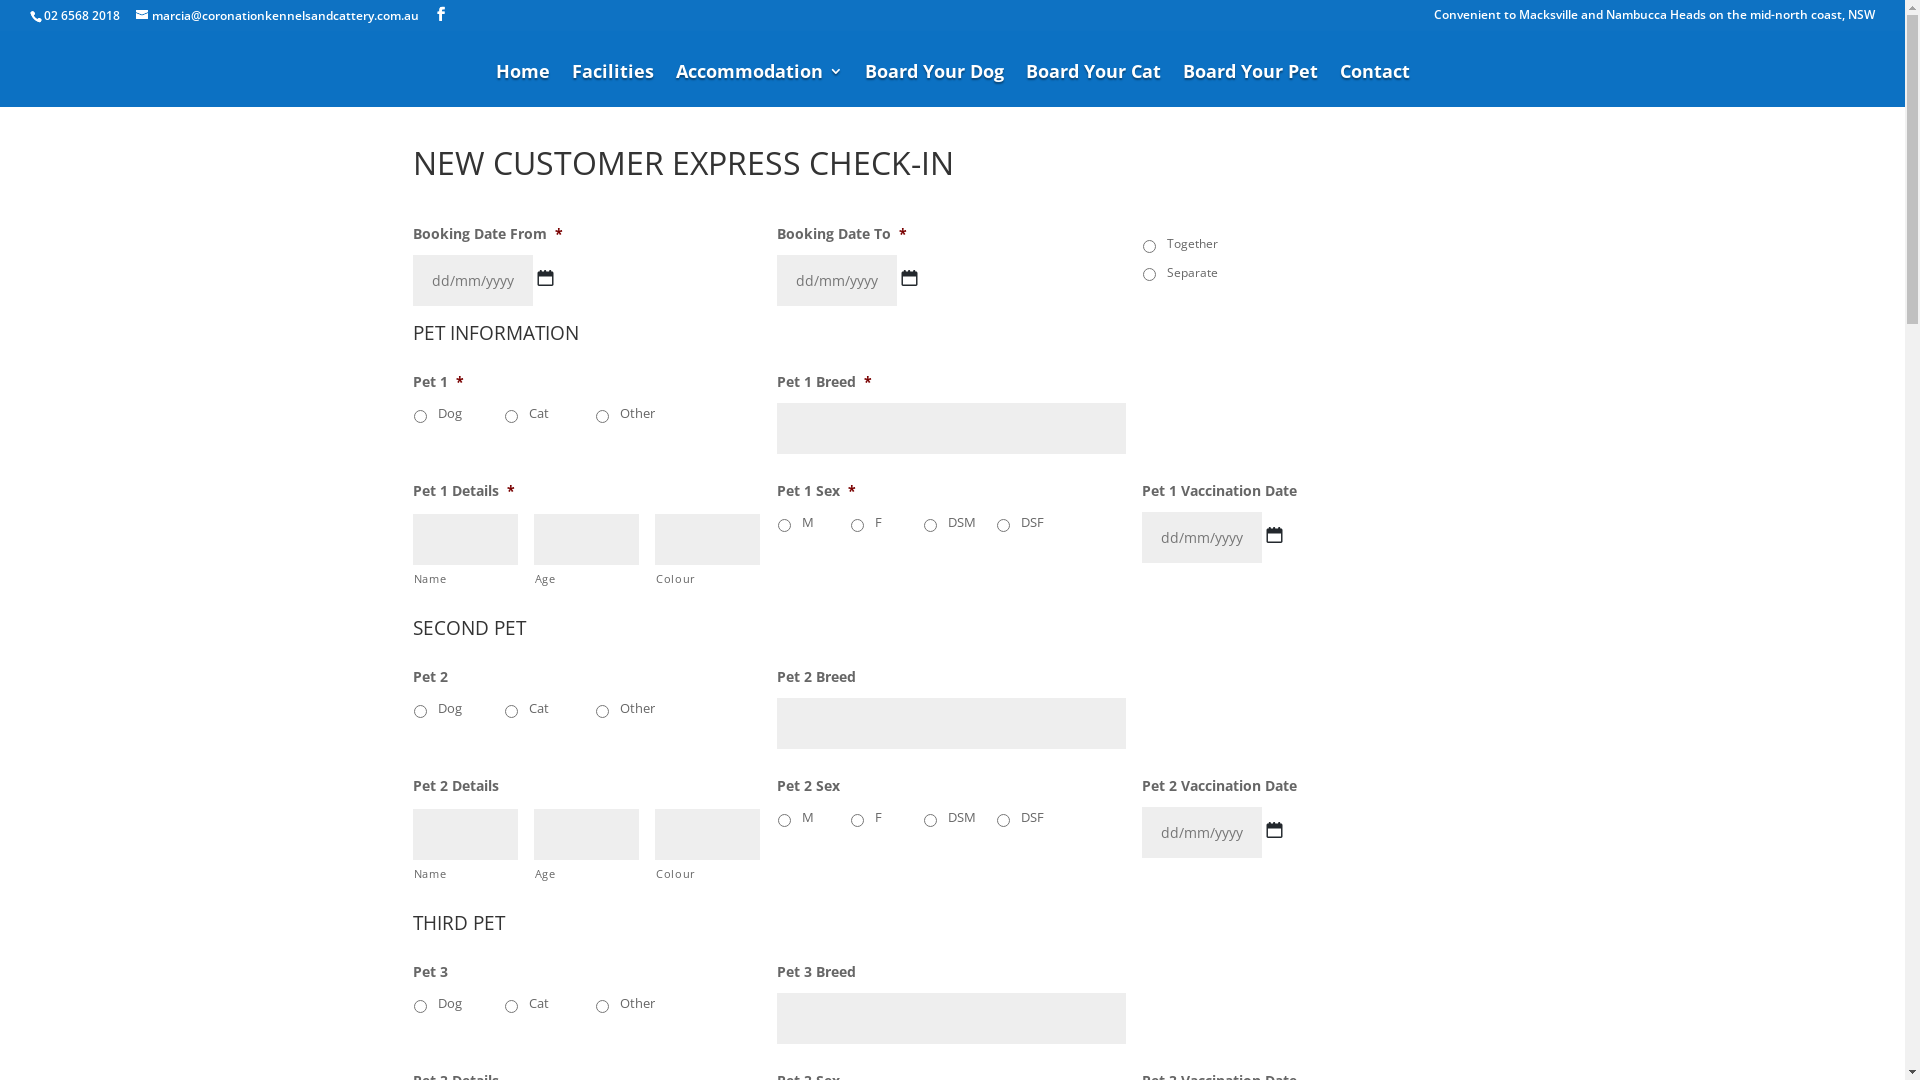  Describe the element at coordinates (523, 86) in the screenshot. I see `Home` at that location.